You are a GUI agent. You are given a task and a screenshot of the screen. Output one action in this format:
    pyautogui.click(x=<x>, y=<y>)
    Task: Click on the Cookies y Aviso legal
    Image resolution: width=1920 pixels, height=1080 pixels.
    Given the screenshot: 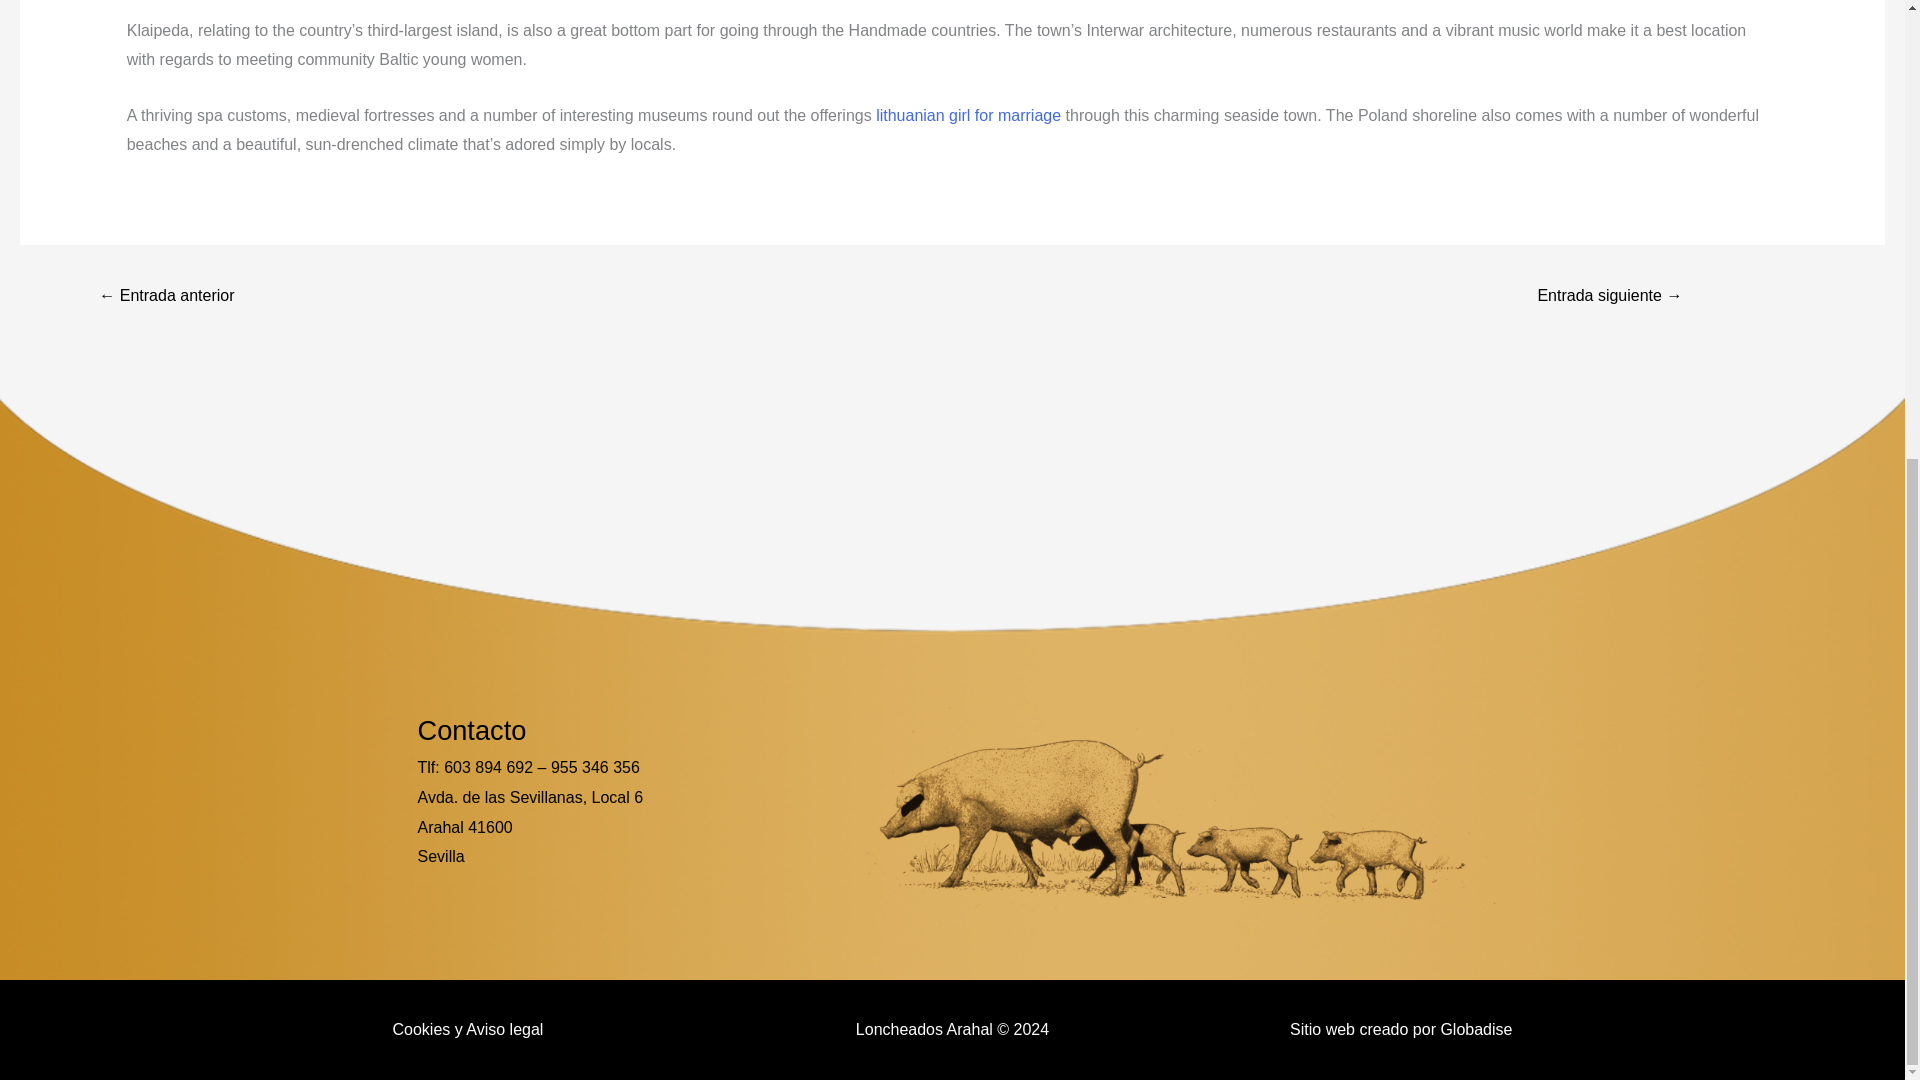 What is the action you would take?
    pyautogui.click(x=467, y=1028)
    